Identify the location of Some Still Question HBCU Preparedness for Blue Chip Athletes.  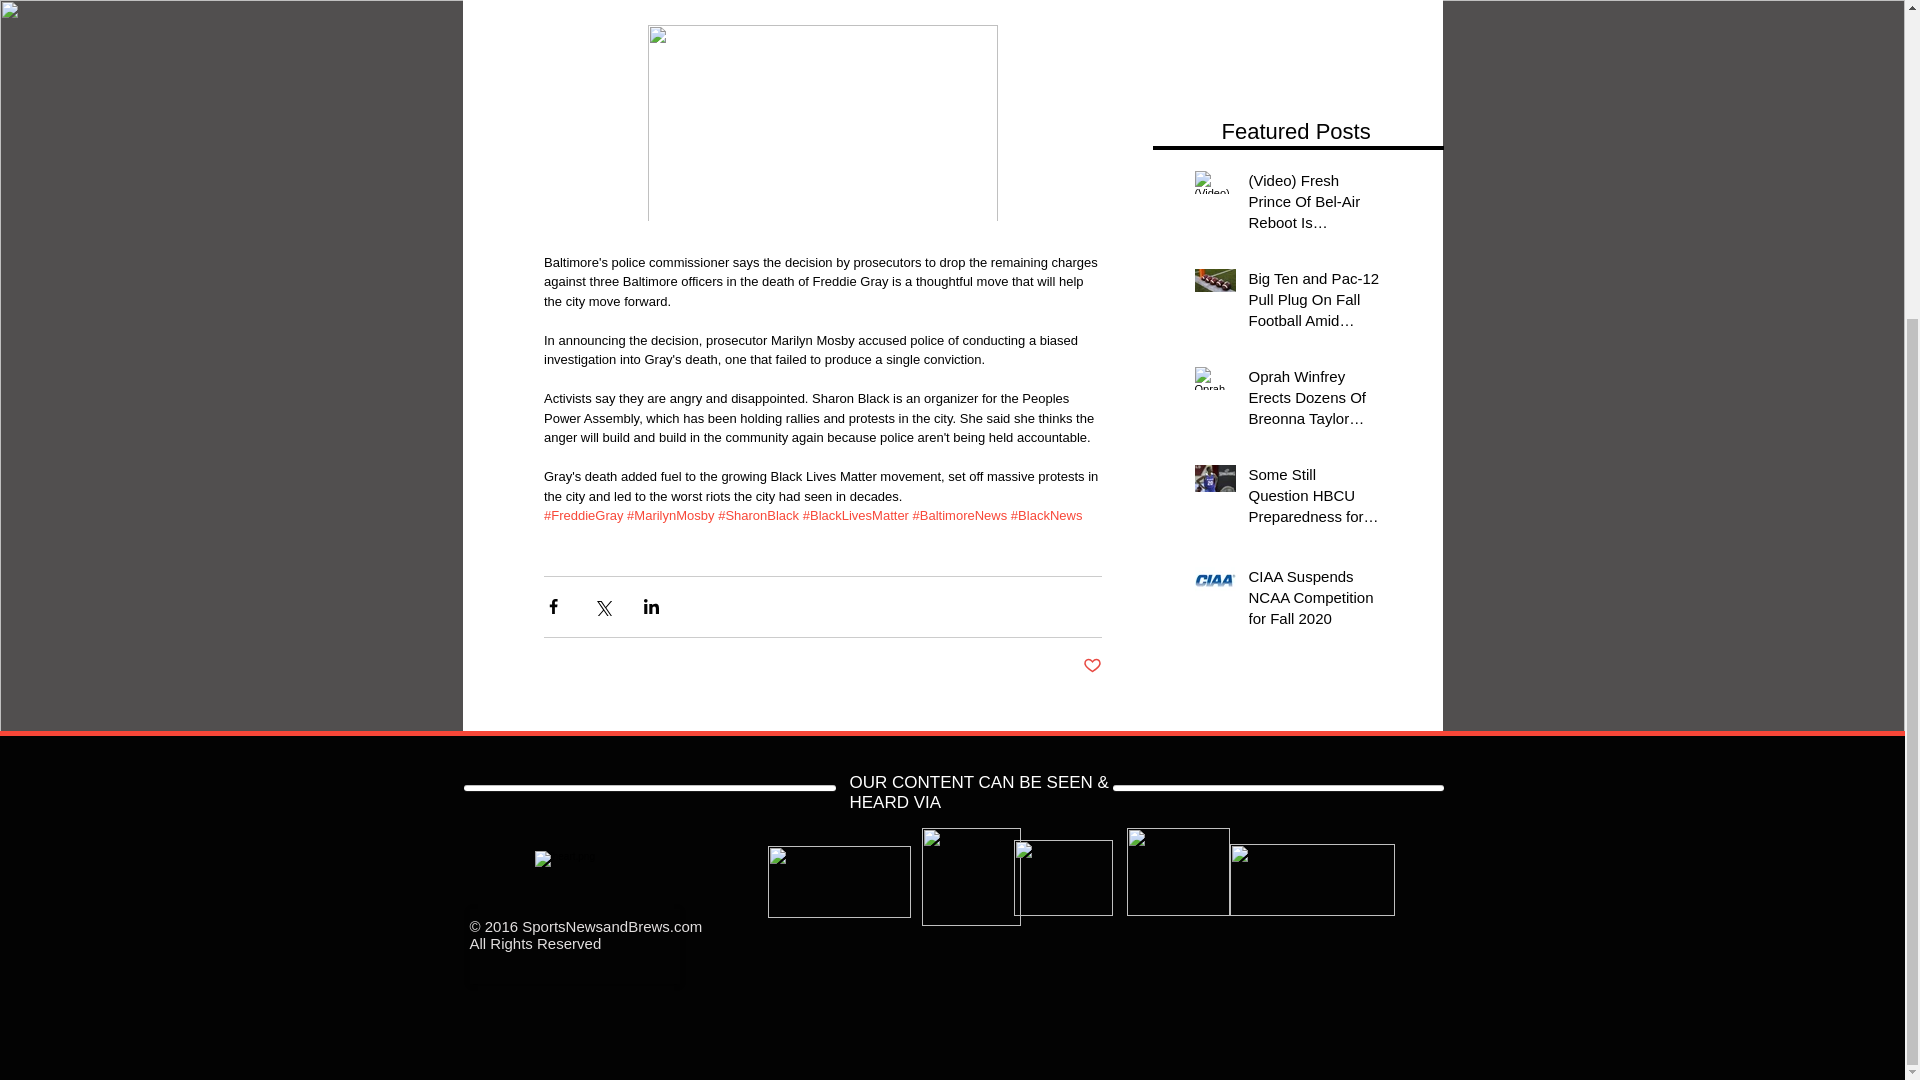
(1313, 499).